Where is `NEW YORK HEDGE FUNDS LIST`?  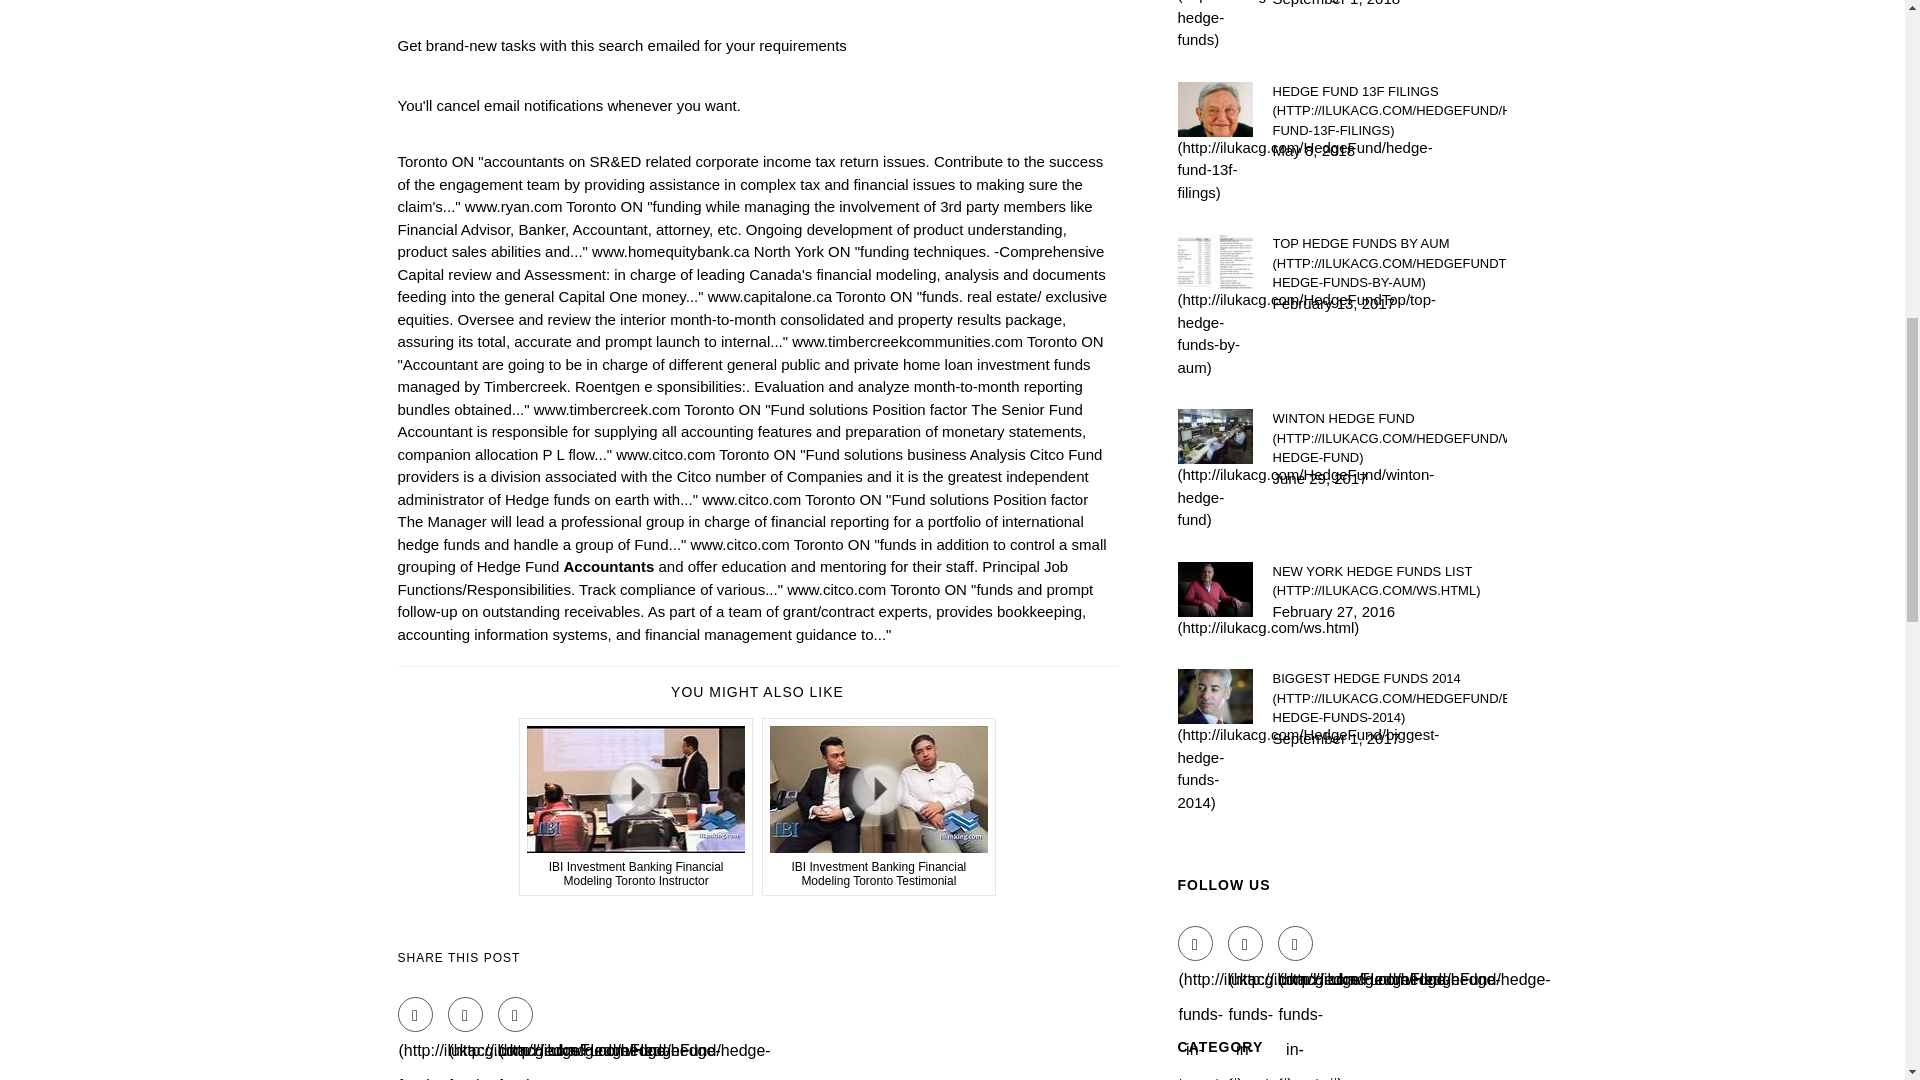
NEW YORK HEDGE FUNDS LIST is located at coordinates (1389, 580).